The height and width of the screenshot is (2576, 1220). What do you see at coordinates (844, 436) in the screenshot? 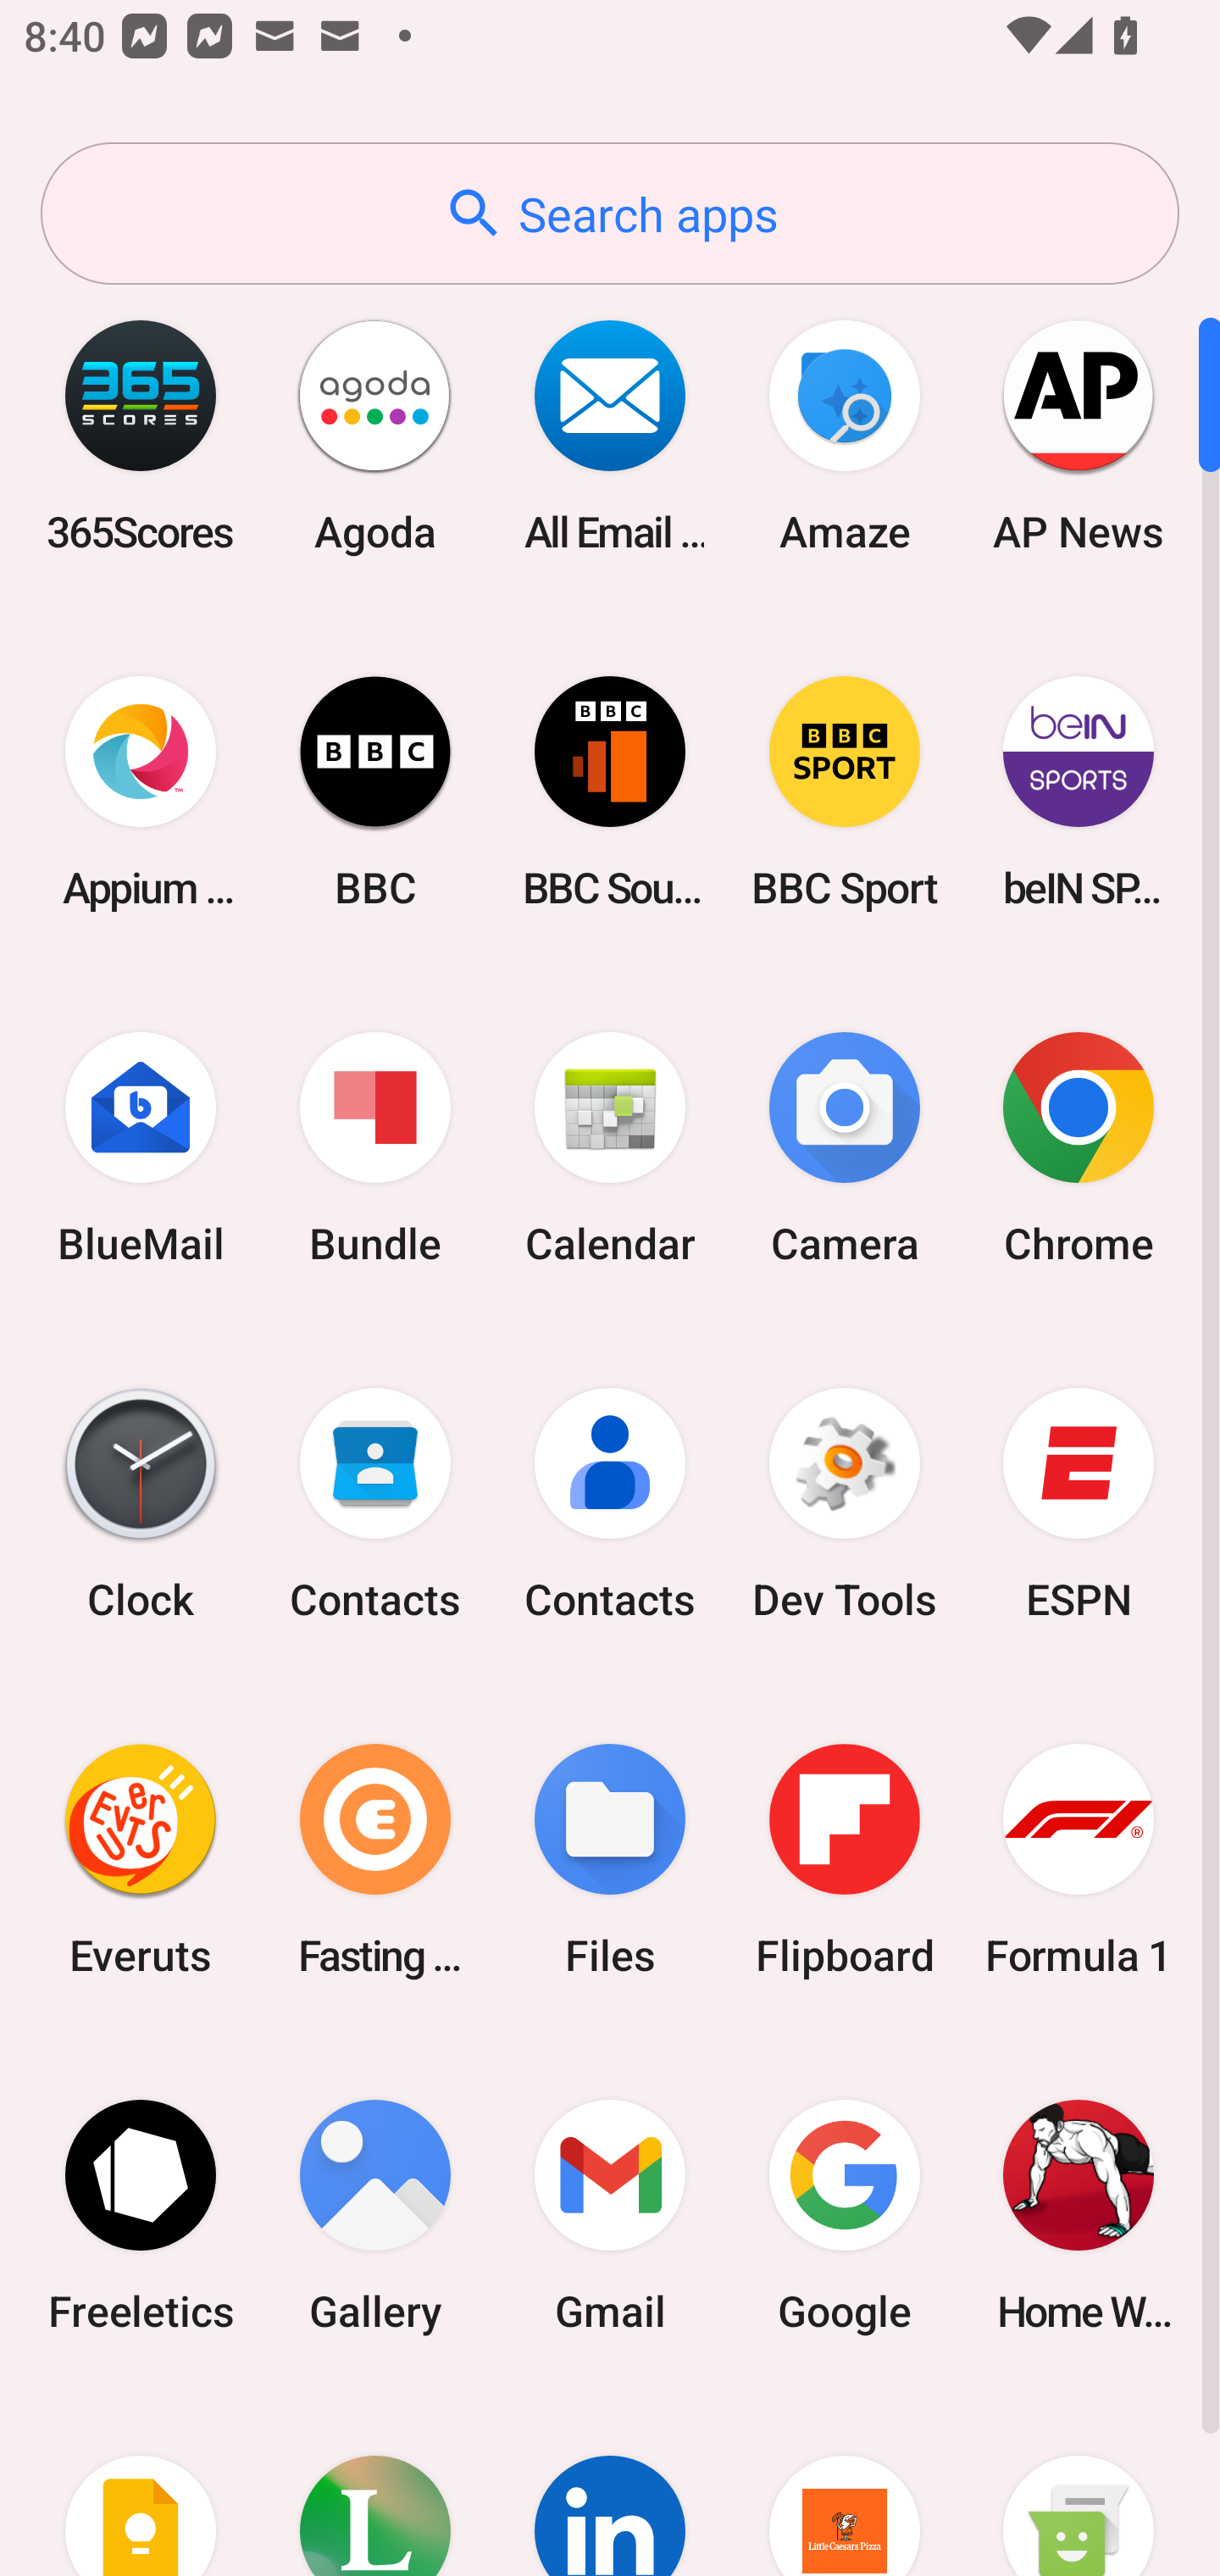
I see `Amaze` at bounding box center [844, 436].